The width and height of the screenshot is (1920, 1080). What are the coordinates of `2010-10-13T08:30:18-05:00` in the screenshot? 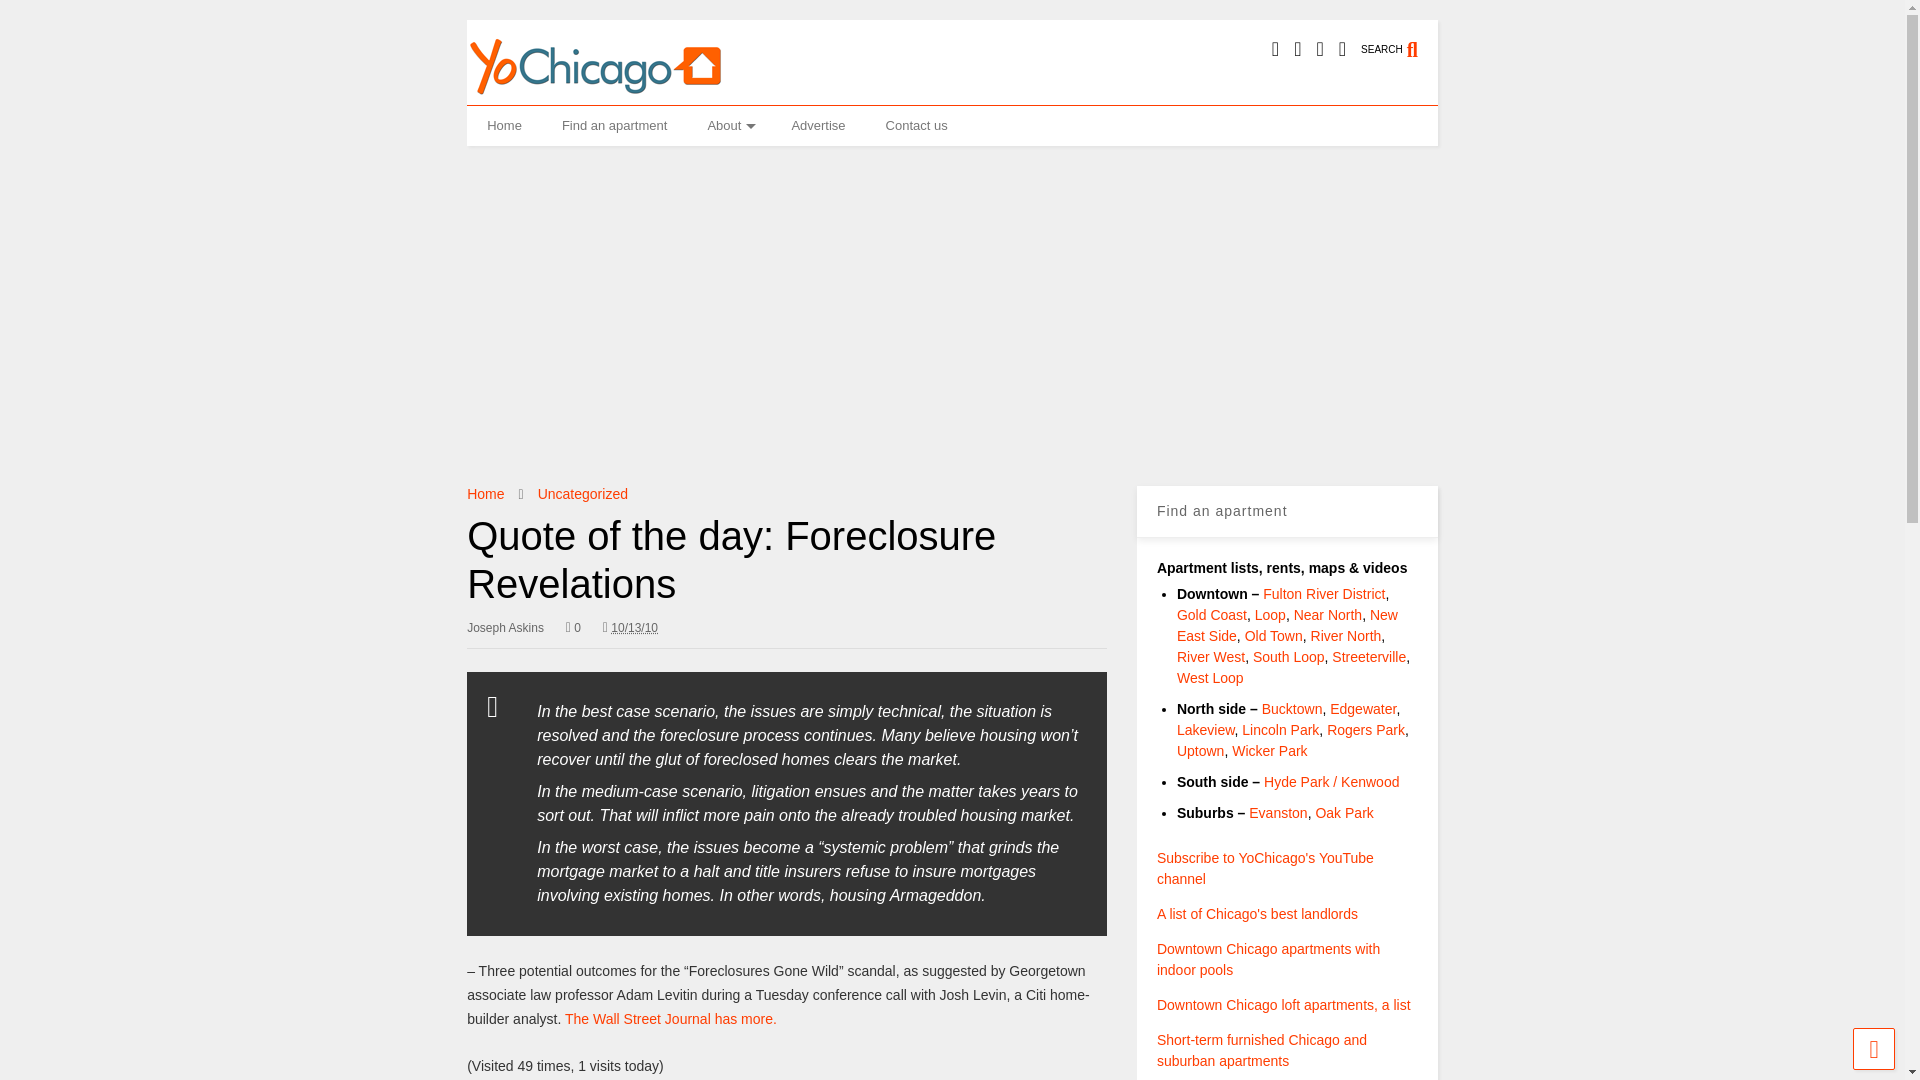 It's located at (630, 628).